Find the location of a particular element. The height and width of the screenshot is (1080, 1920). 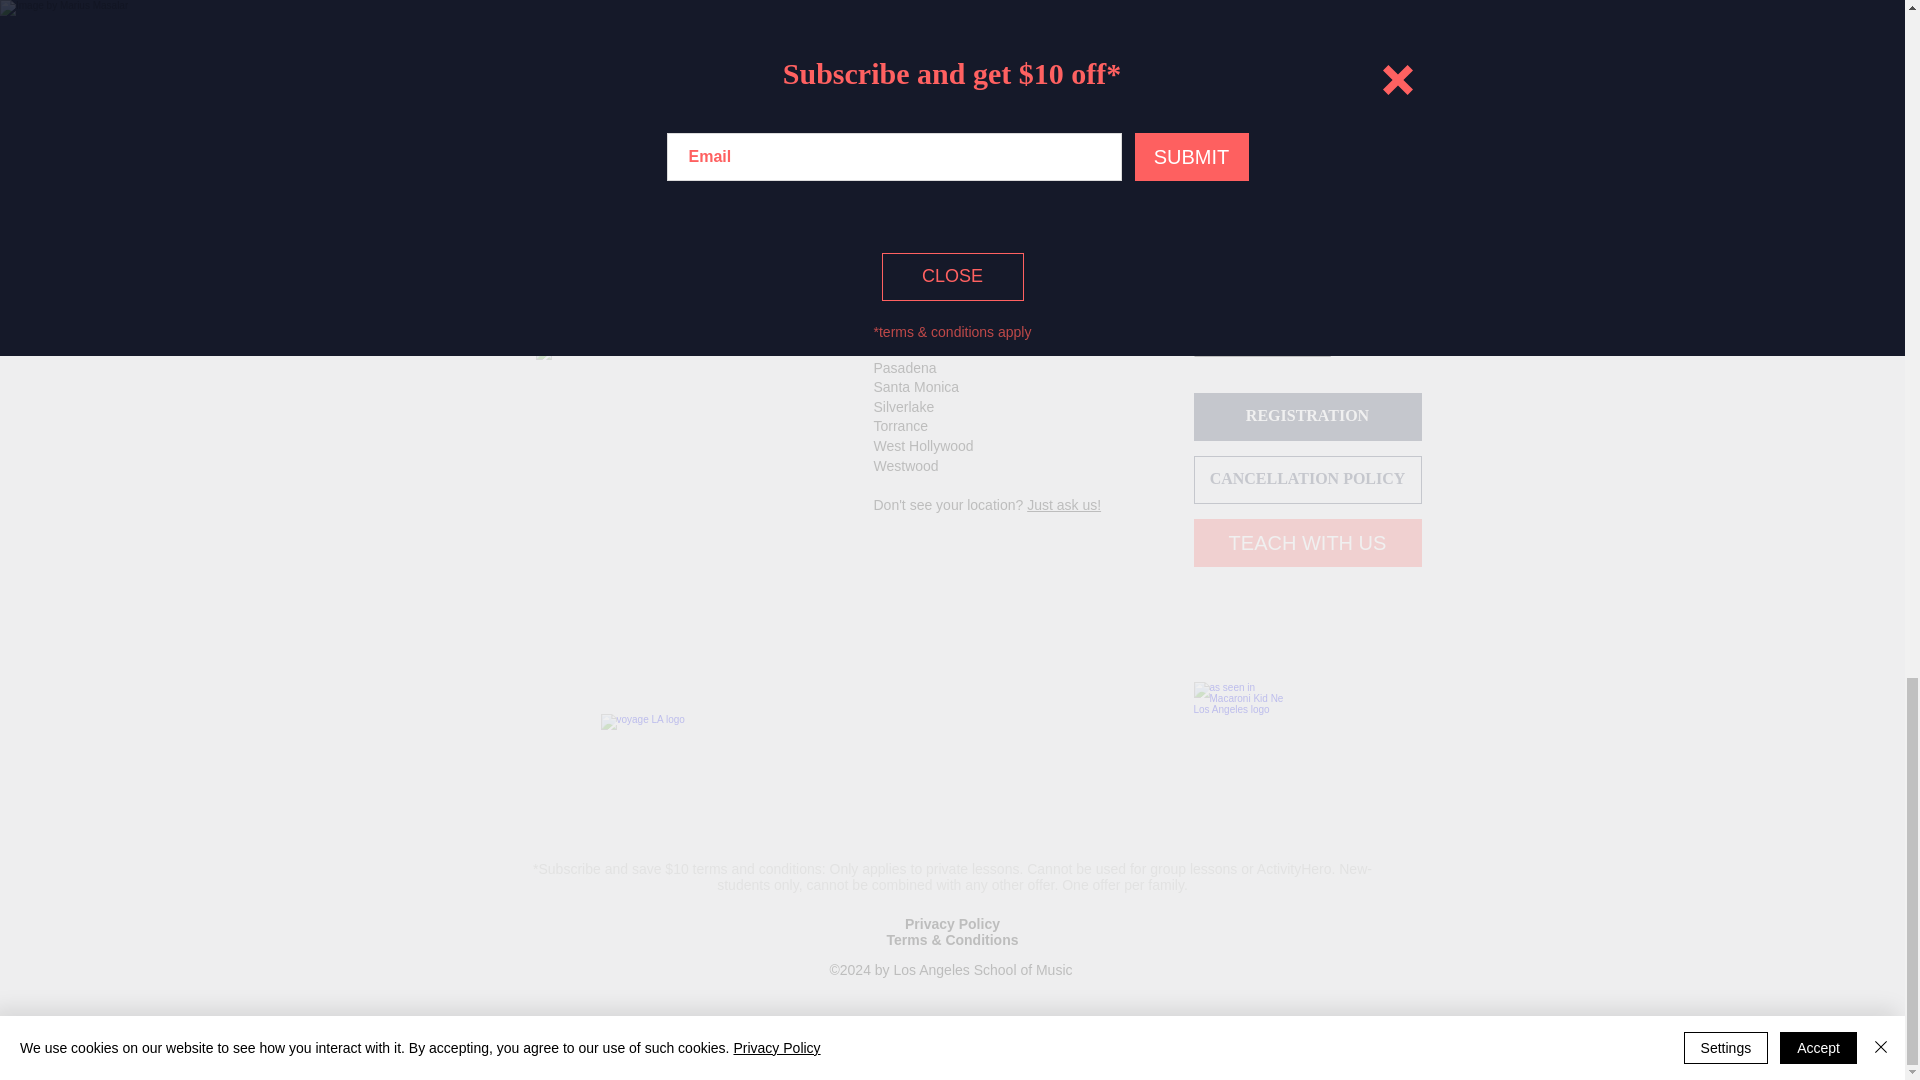

Piano Lessons in Los Angeles is located at coordinates (1287, 112).